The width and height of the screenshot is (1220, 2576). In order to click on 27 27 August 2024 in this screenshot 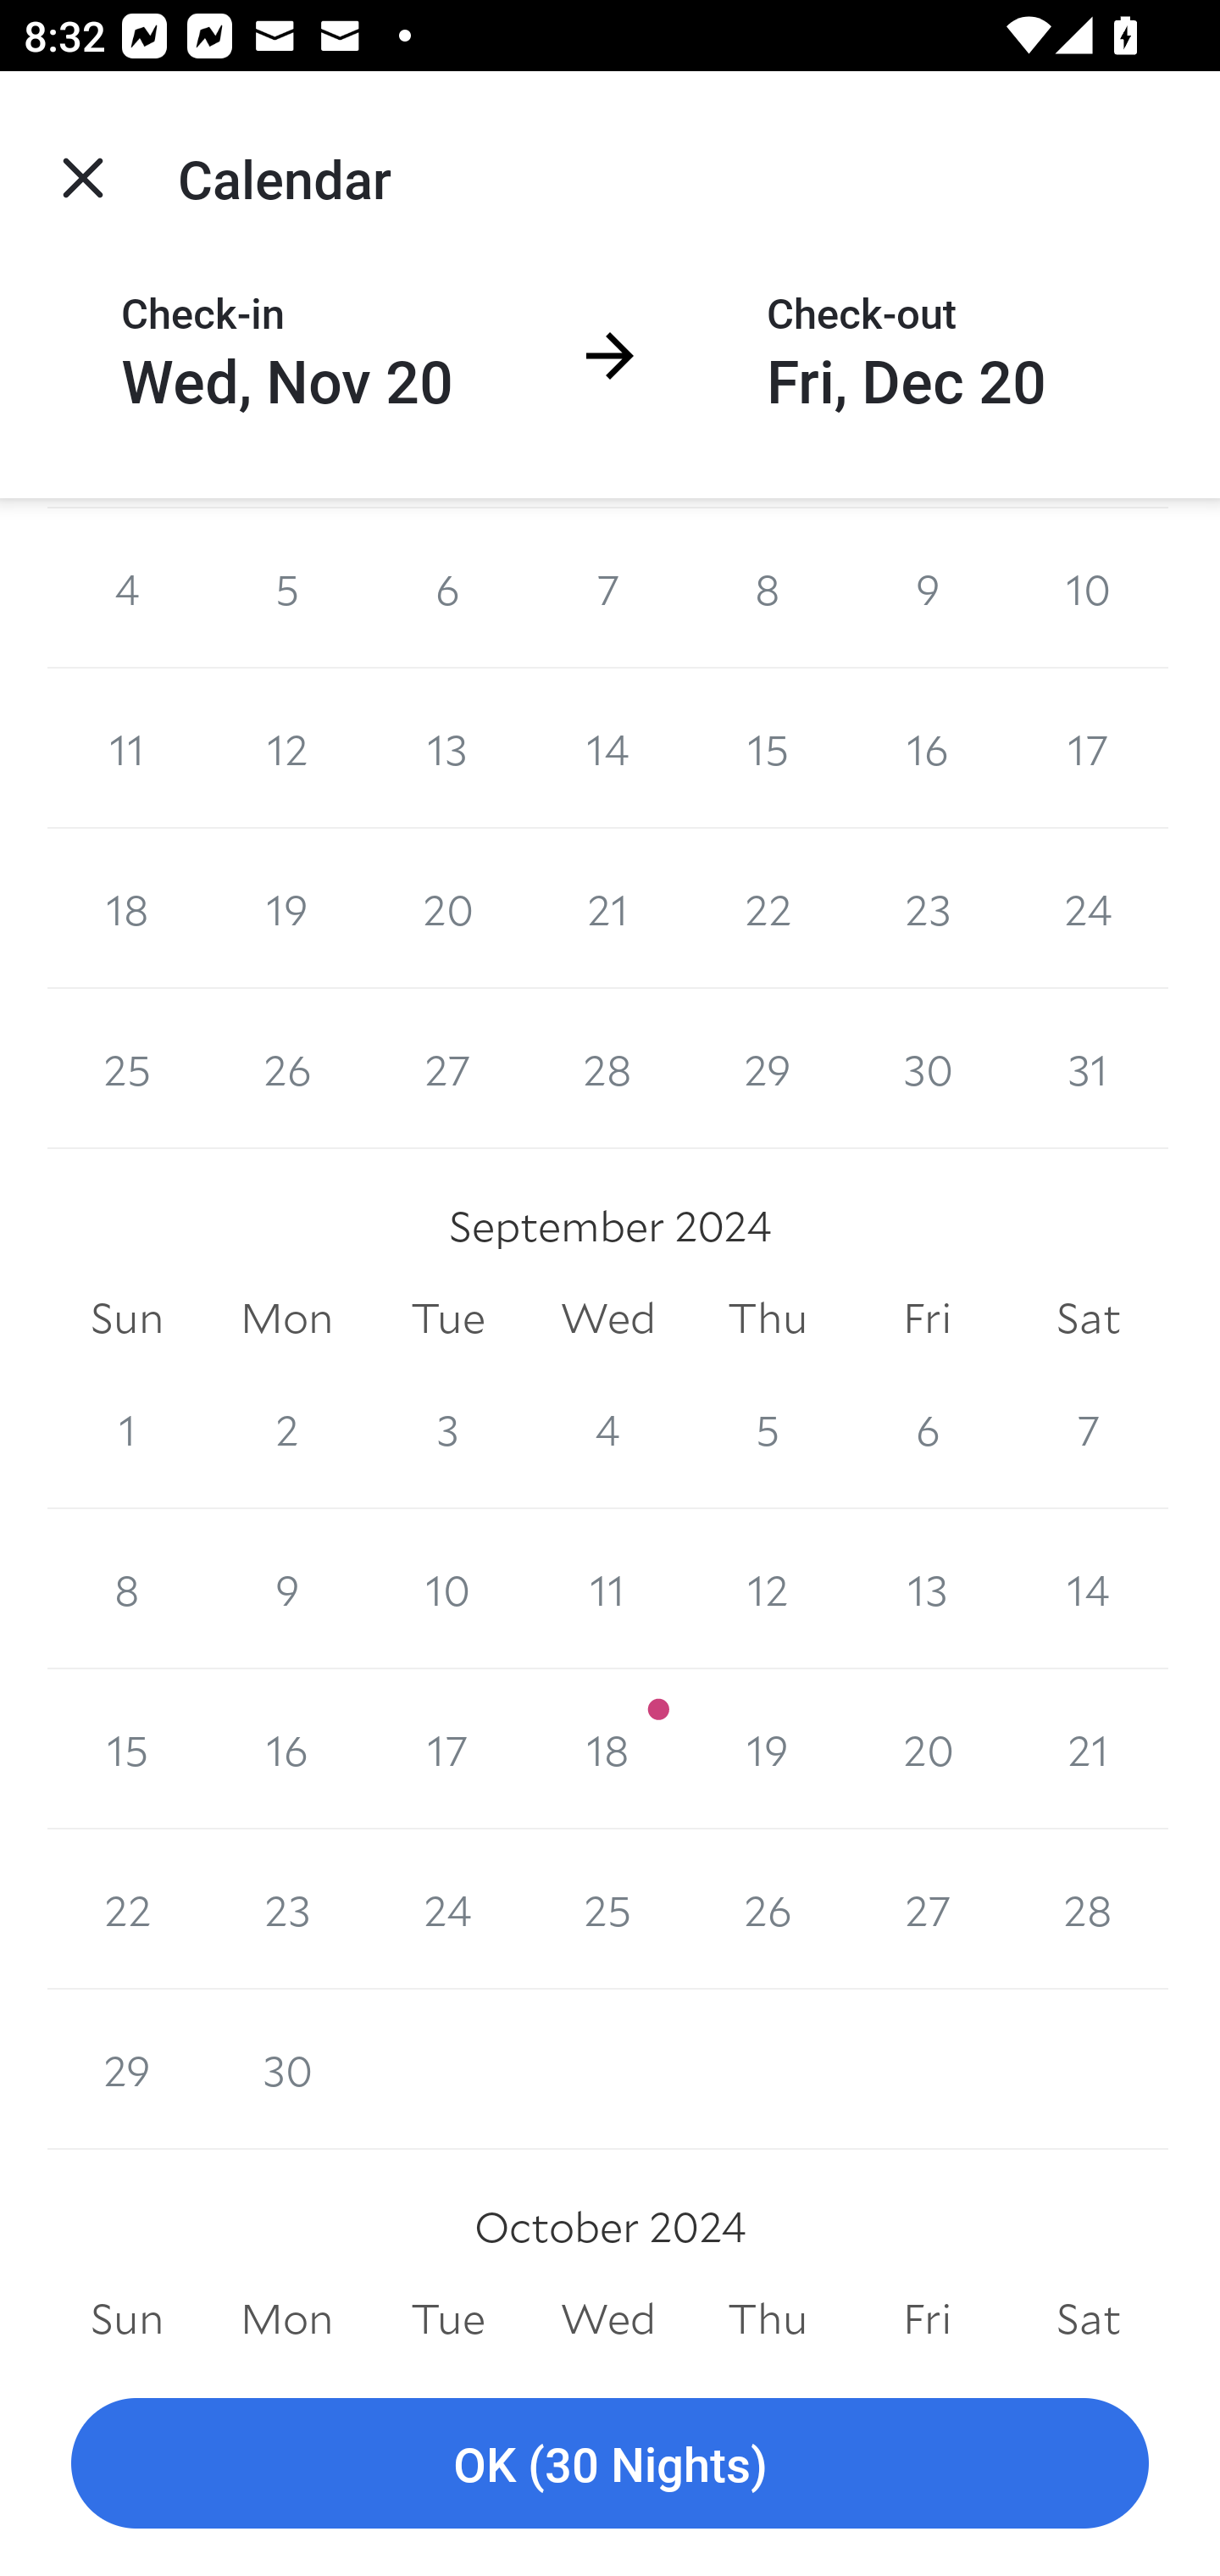, I will do `click(447, 1069)`.